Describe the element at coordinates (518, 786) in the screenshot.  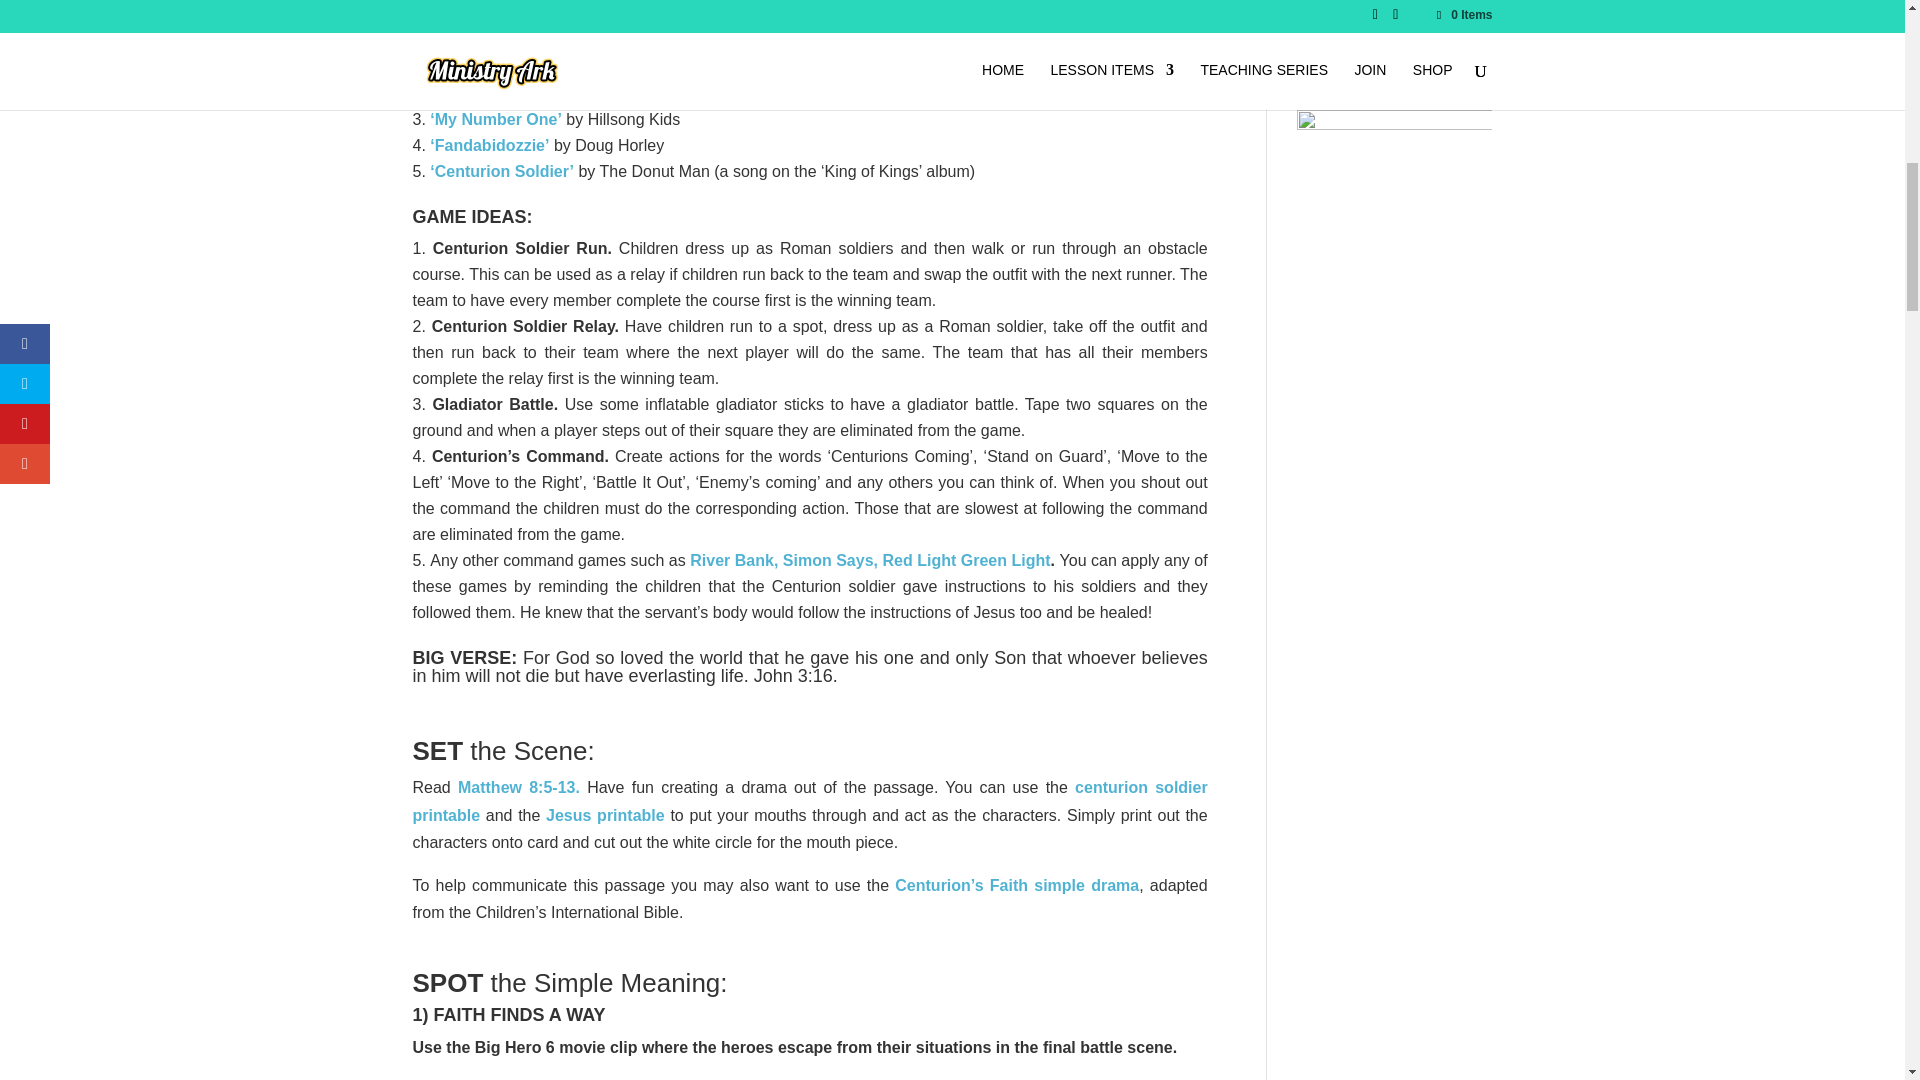
I see `Matthew 8:5-13.` at that location.